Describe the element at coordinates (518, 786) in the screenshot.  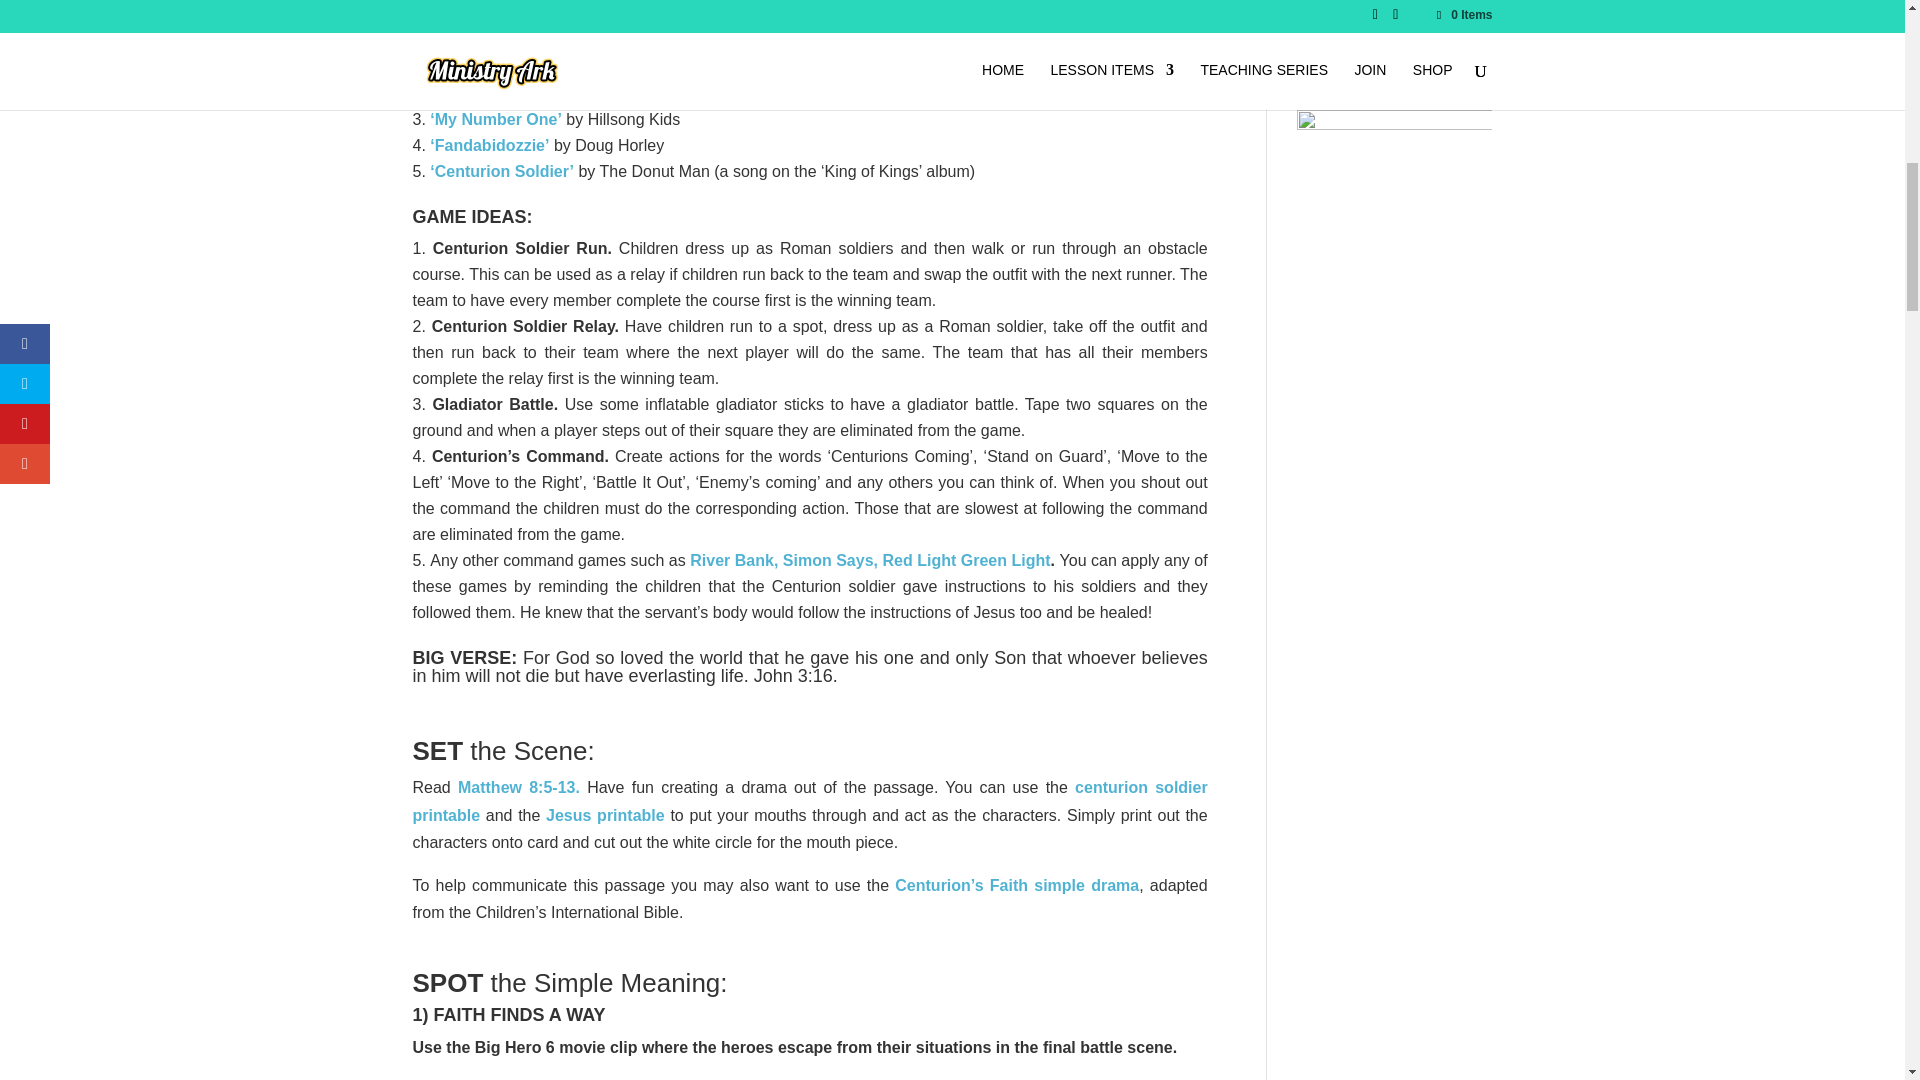
I see `Matthew 8:5-13.` at that location.